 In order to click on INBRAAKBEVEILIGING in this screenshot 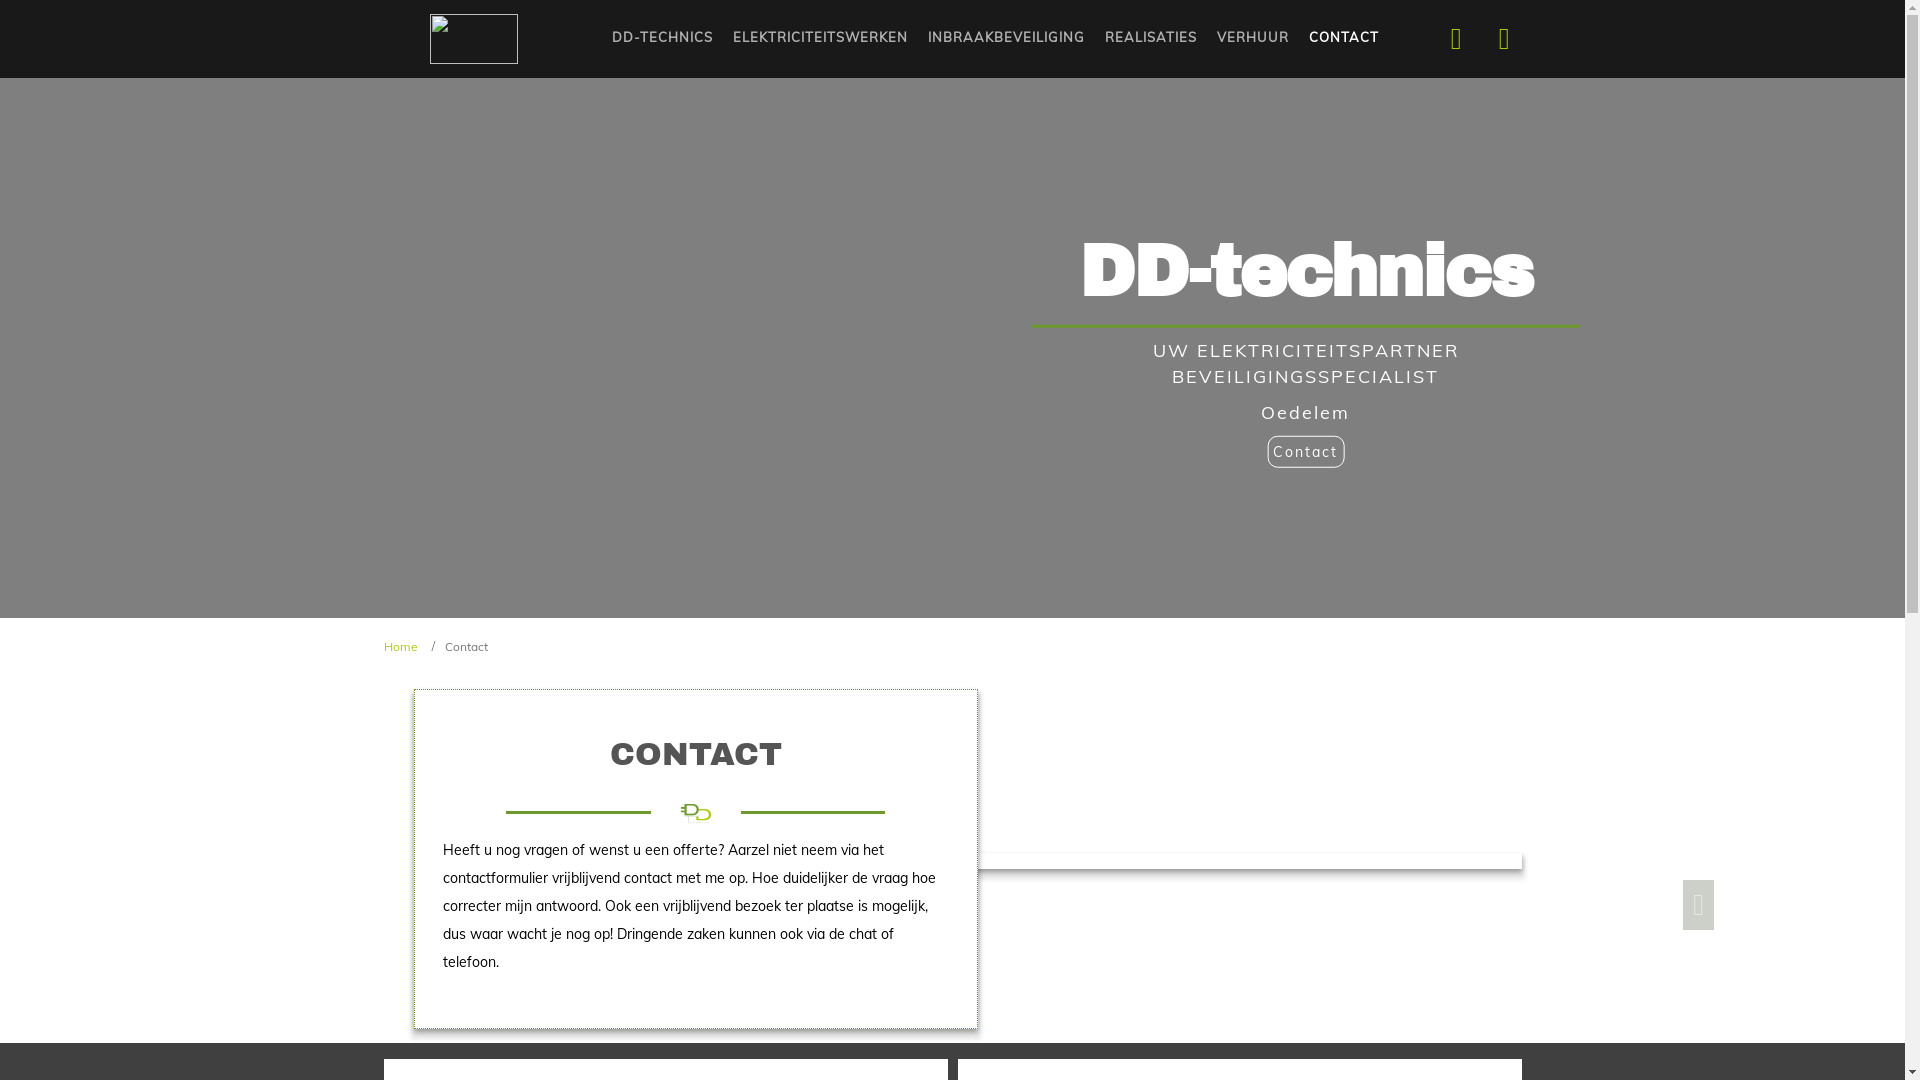, I will do `click(1006, 38)`.